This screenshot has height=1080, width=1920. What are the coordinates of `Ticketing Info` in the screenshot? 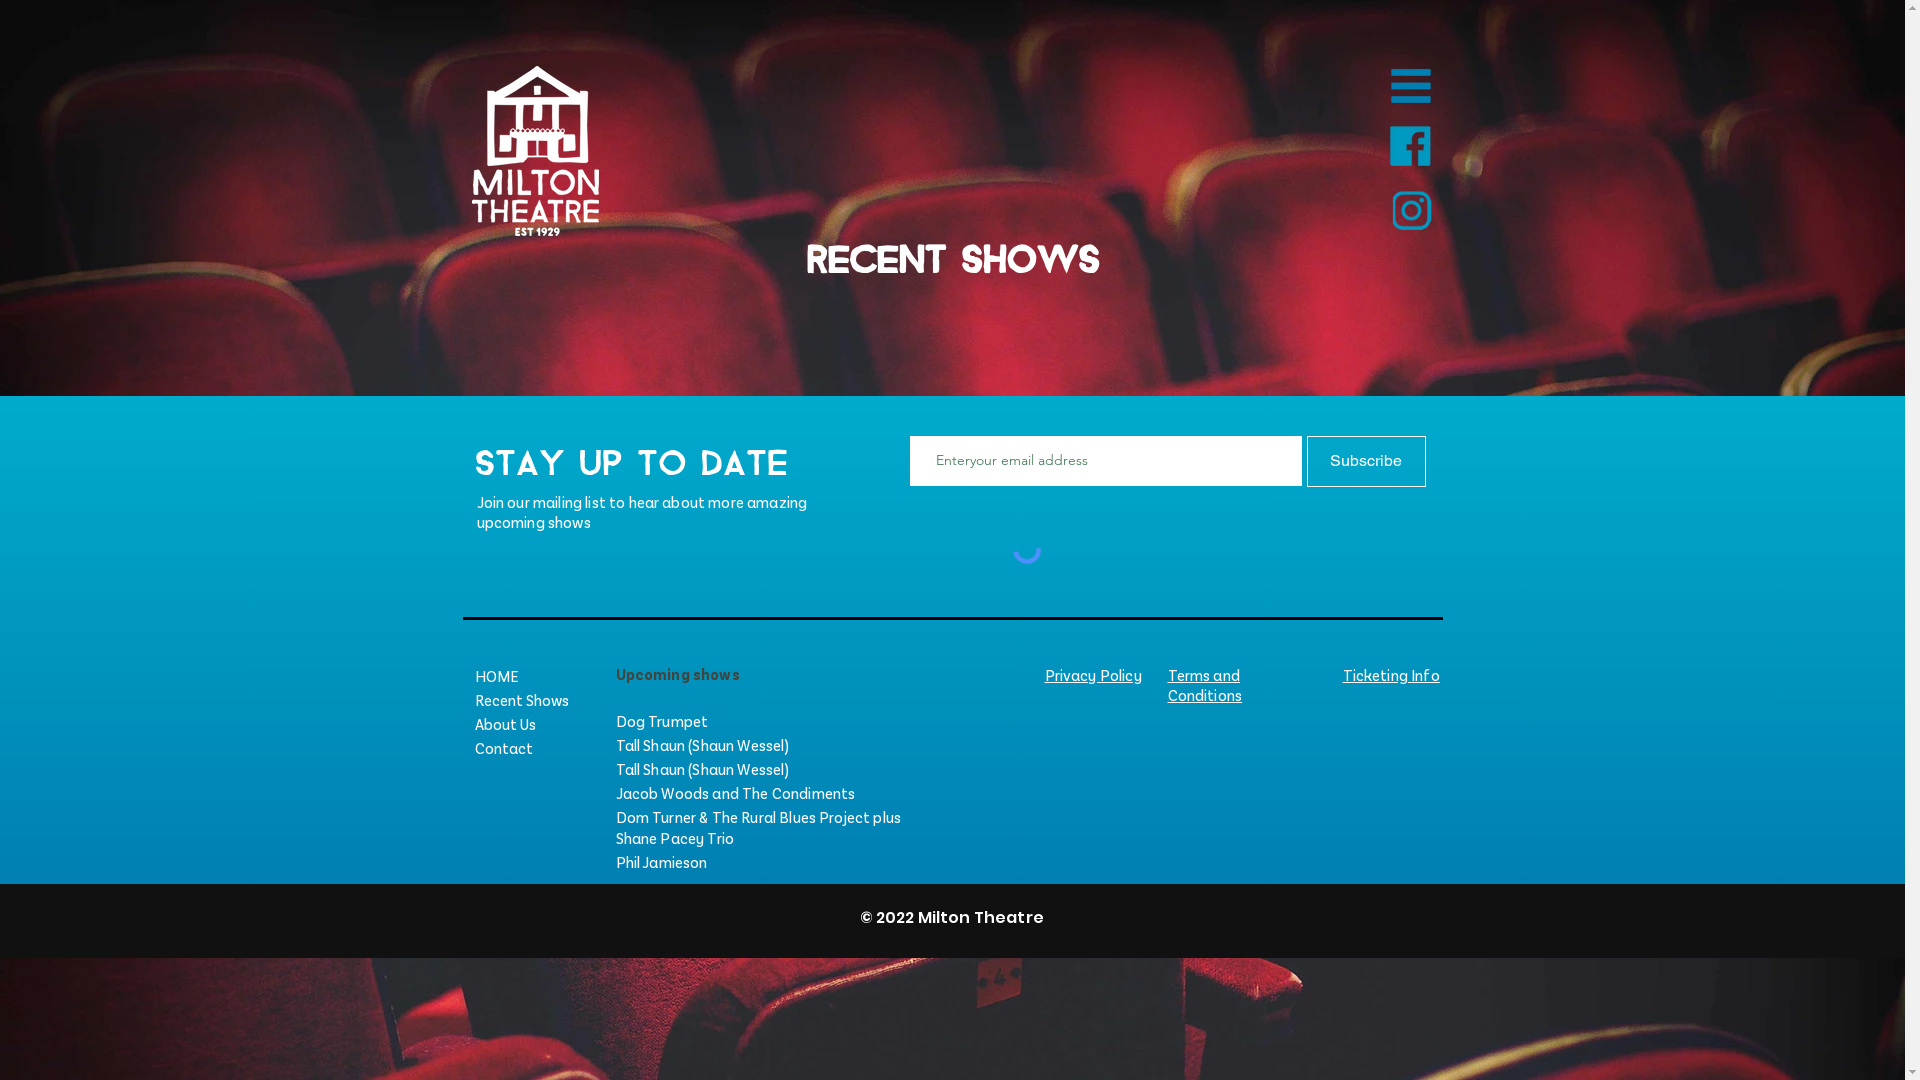 It's located at (1390, 676).